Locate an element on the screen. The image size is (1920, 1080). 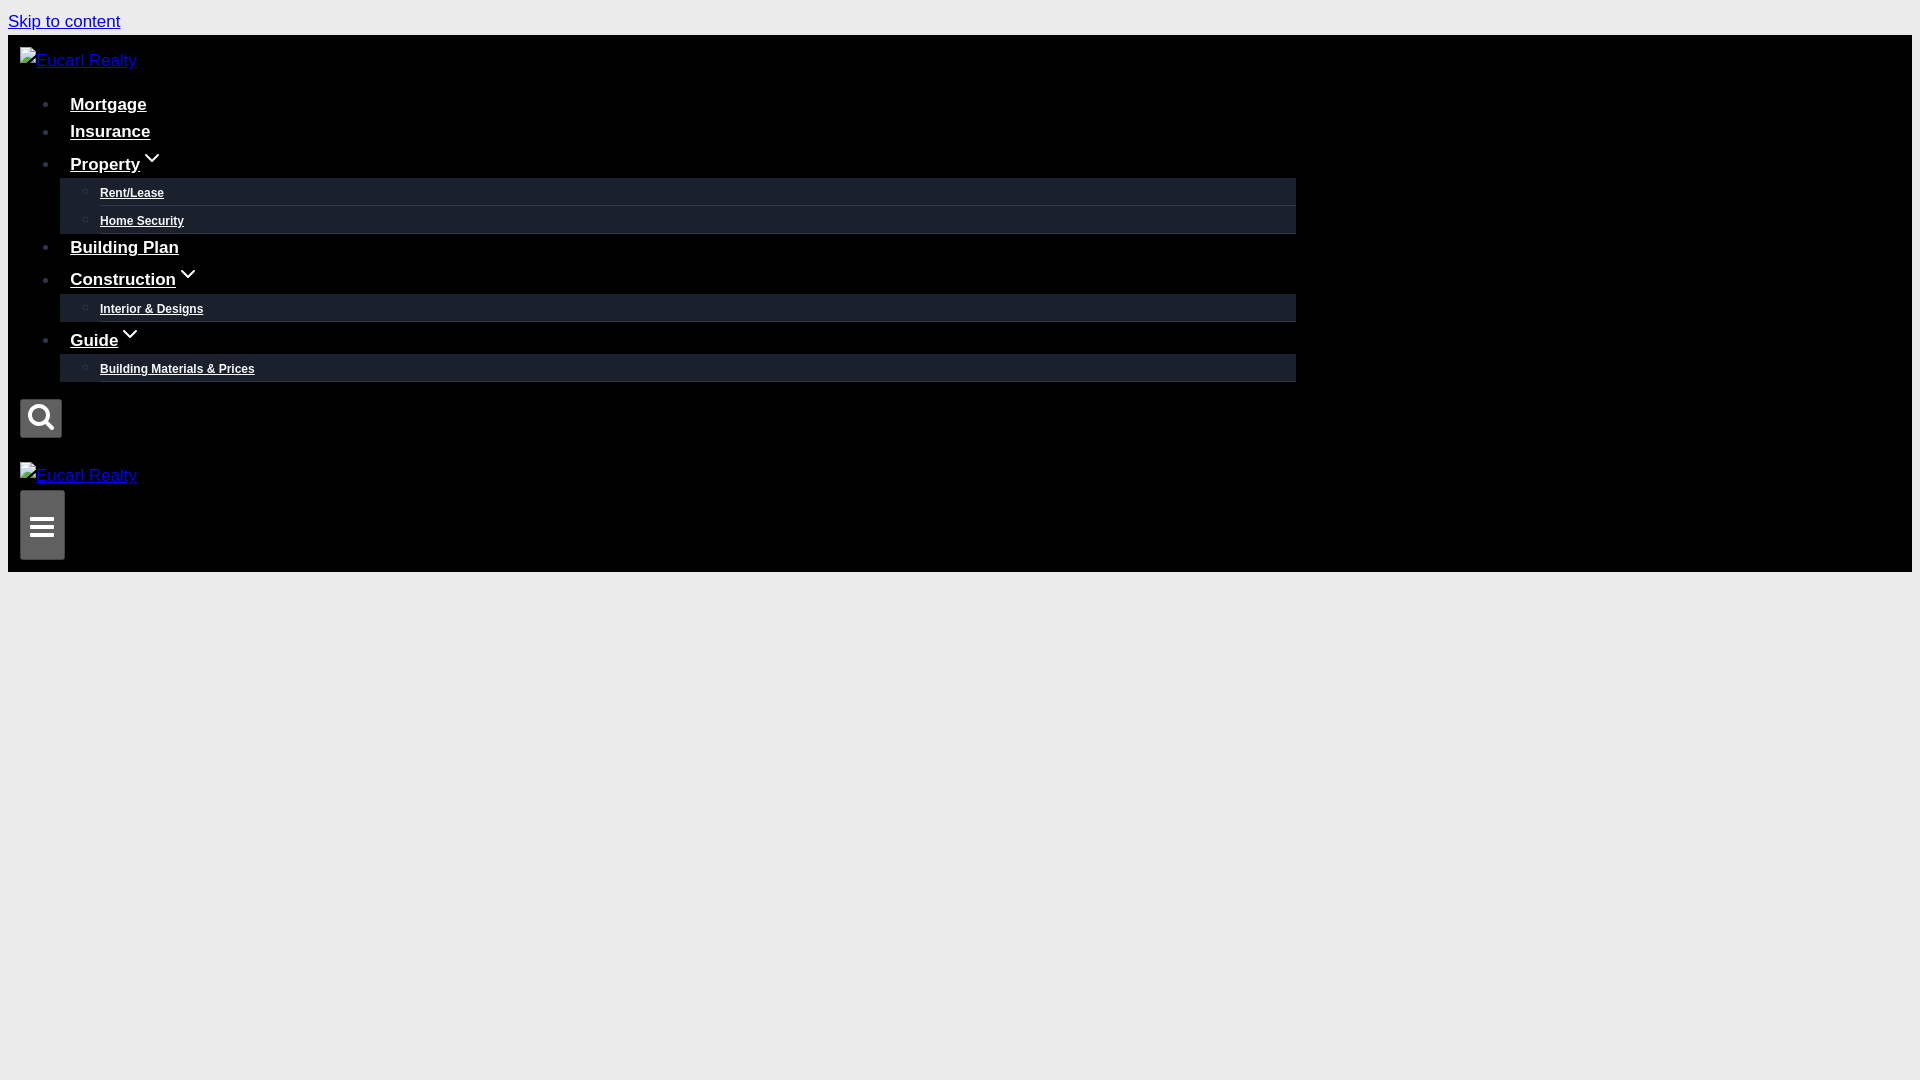
Mortgage is located at coordinates (108, 104).